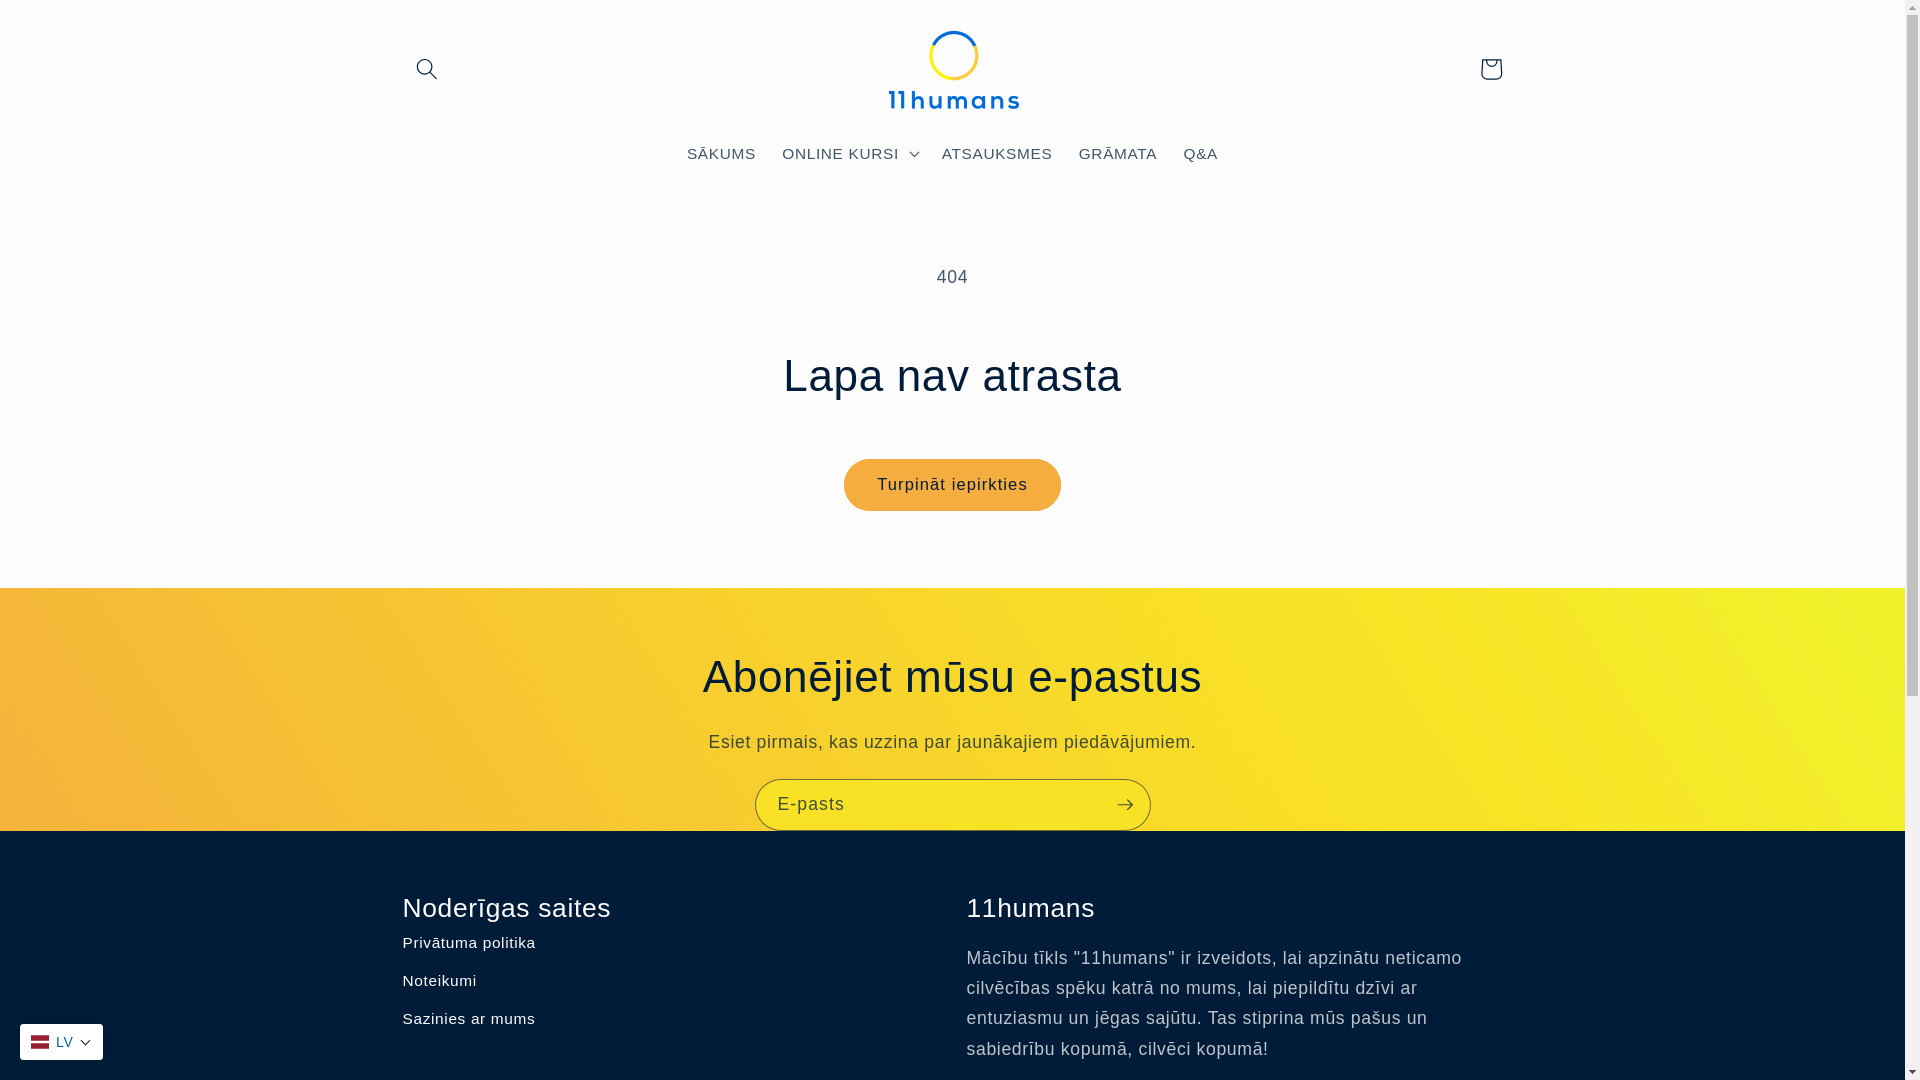  What do you see at coordinates (998, 154) in the screenshot?
I see `ATSAUKSMES` at bounding box center [998, 154].